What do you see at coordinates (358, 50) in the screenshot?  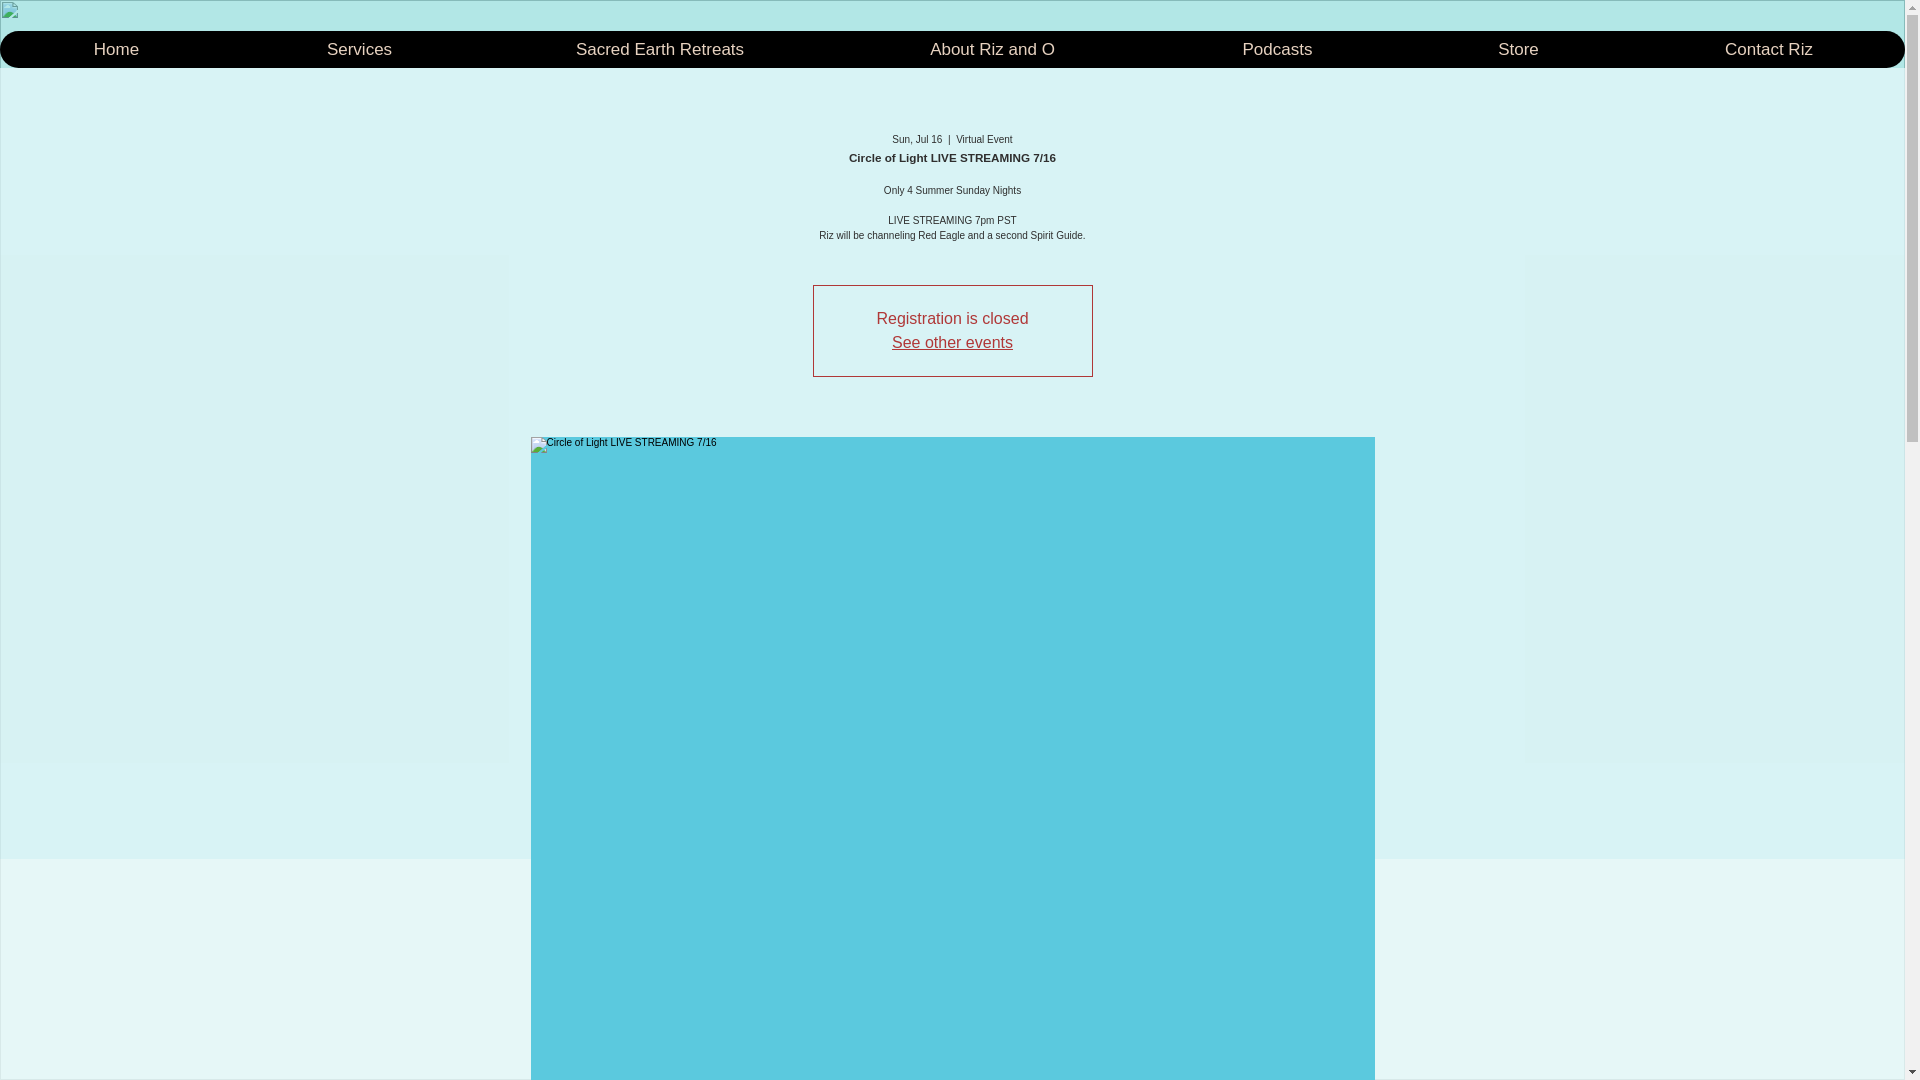 I see `Services` at bounding box center [358, 50].